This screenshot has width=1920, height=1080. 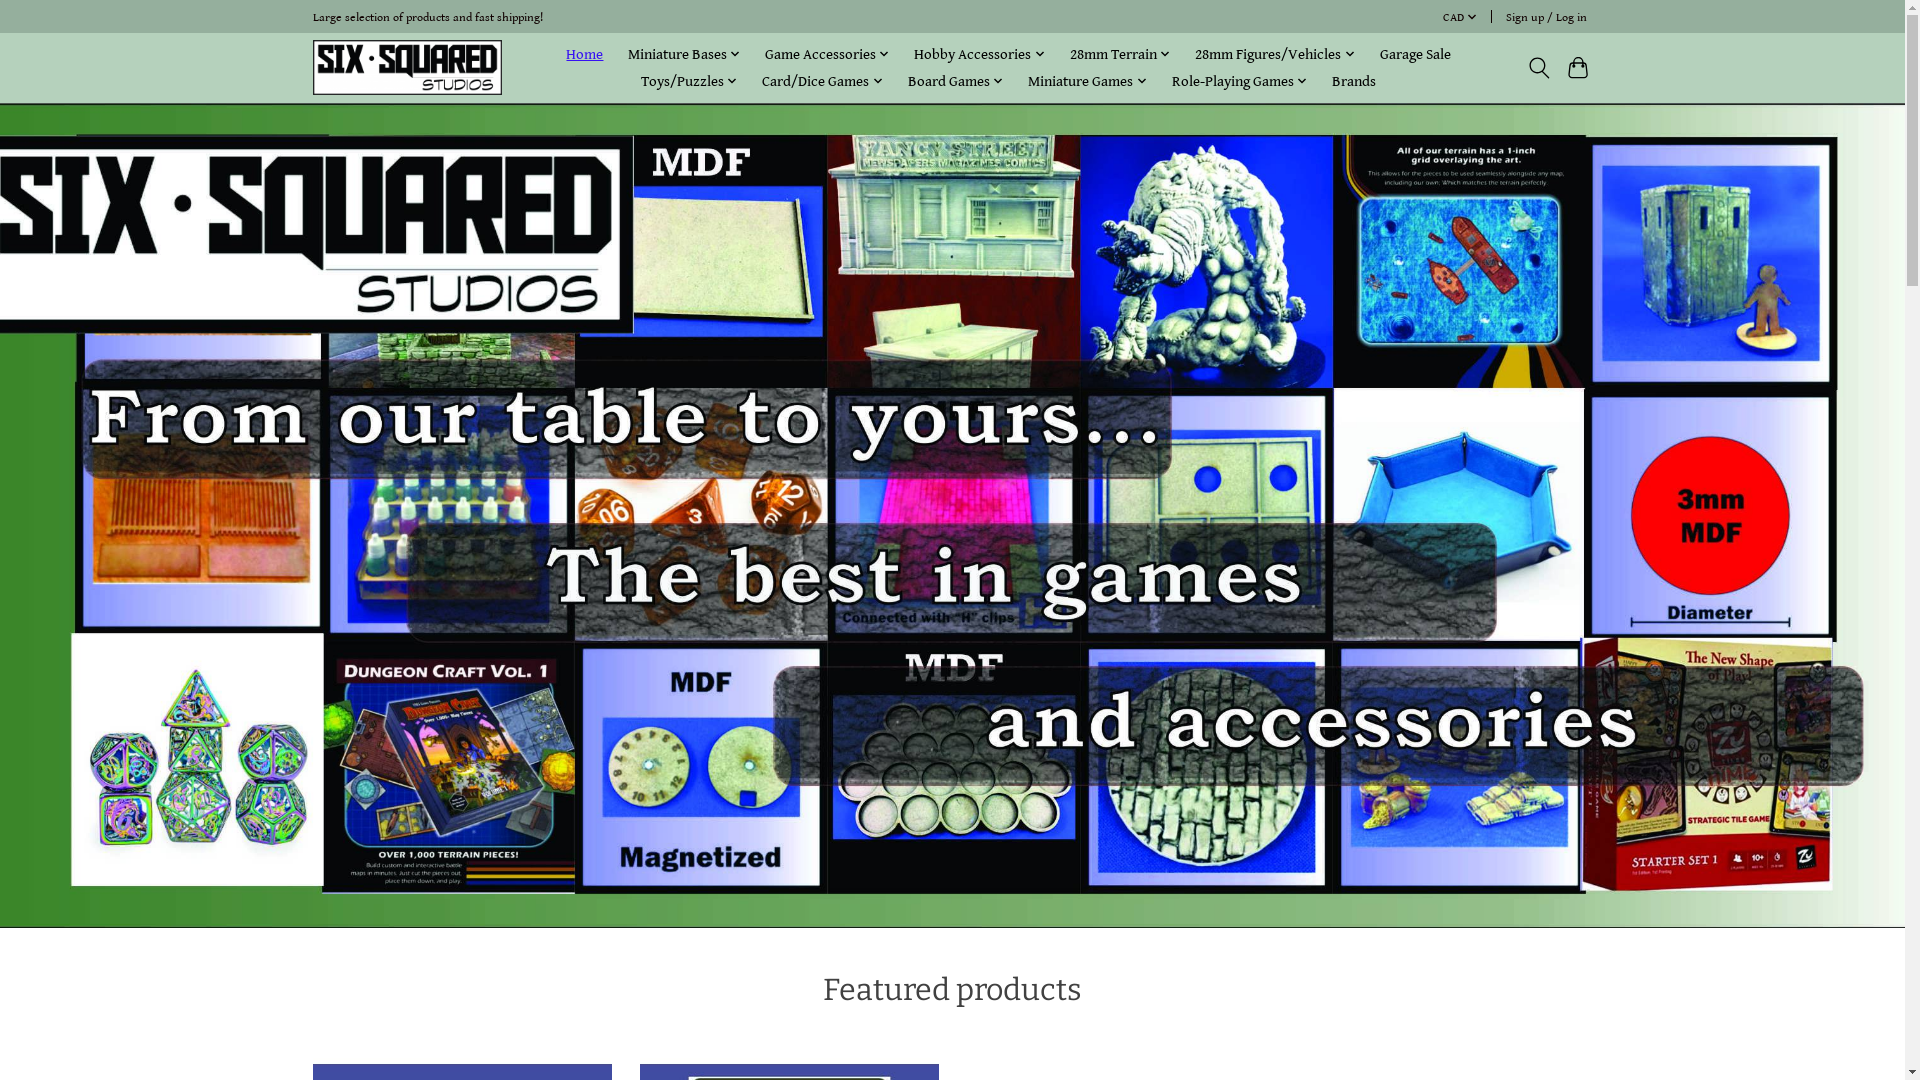 I want to click on Home, so click(x=584, y=54).